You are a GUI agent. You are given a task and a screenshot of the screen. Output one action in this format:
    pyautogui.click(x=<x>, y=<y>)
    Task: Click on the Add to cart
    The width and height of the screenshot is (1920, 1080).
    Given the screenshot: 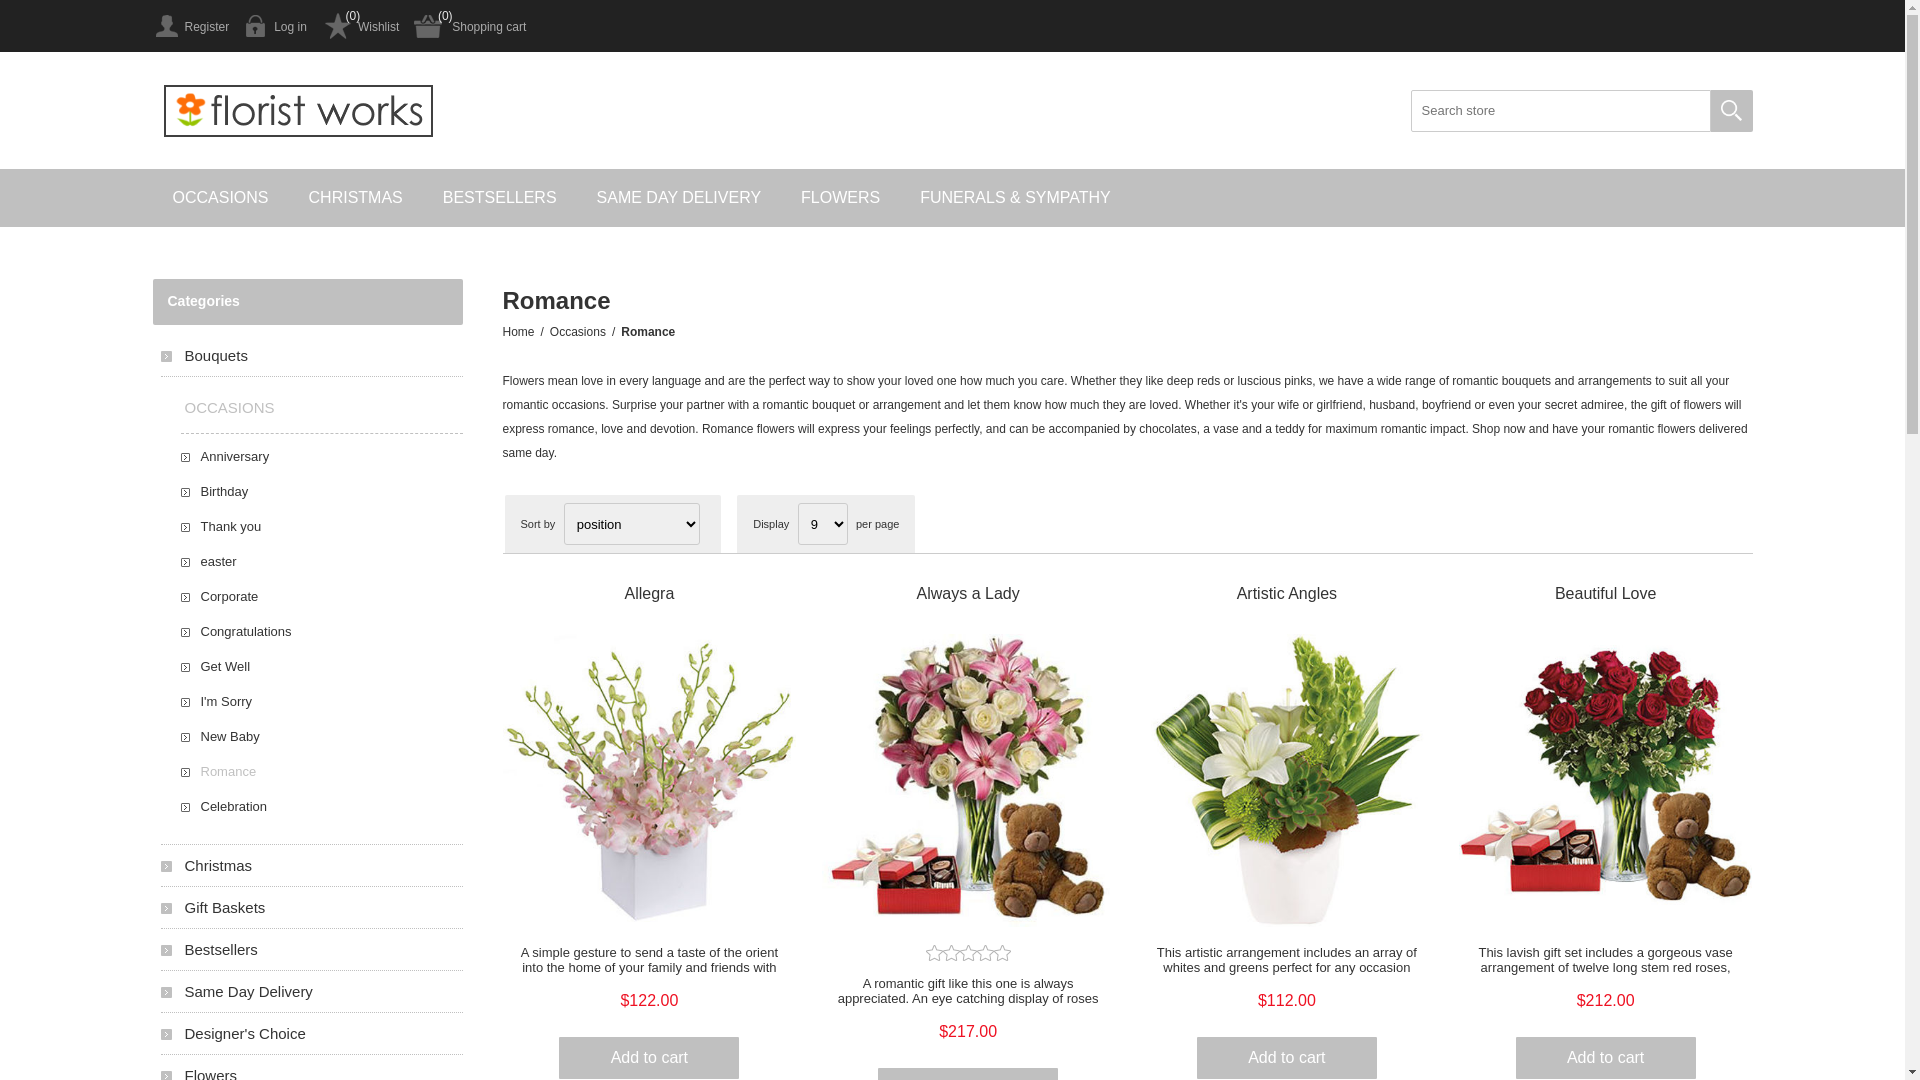 What is the action you would take?
    pyautogui.click(x=1287, y=1058)
    